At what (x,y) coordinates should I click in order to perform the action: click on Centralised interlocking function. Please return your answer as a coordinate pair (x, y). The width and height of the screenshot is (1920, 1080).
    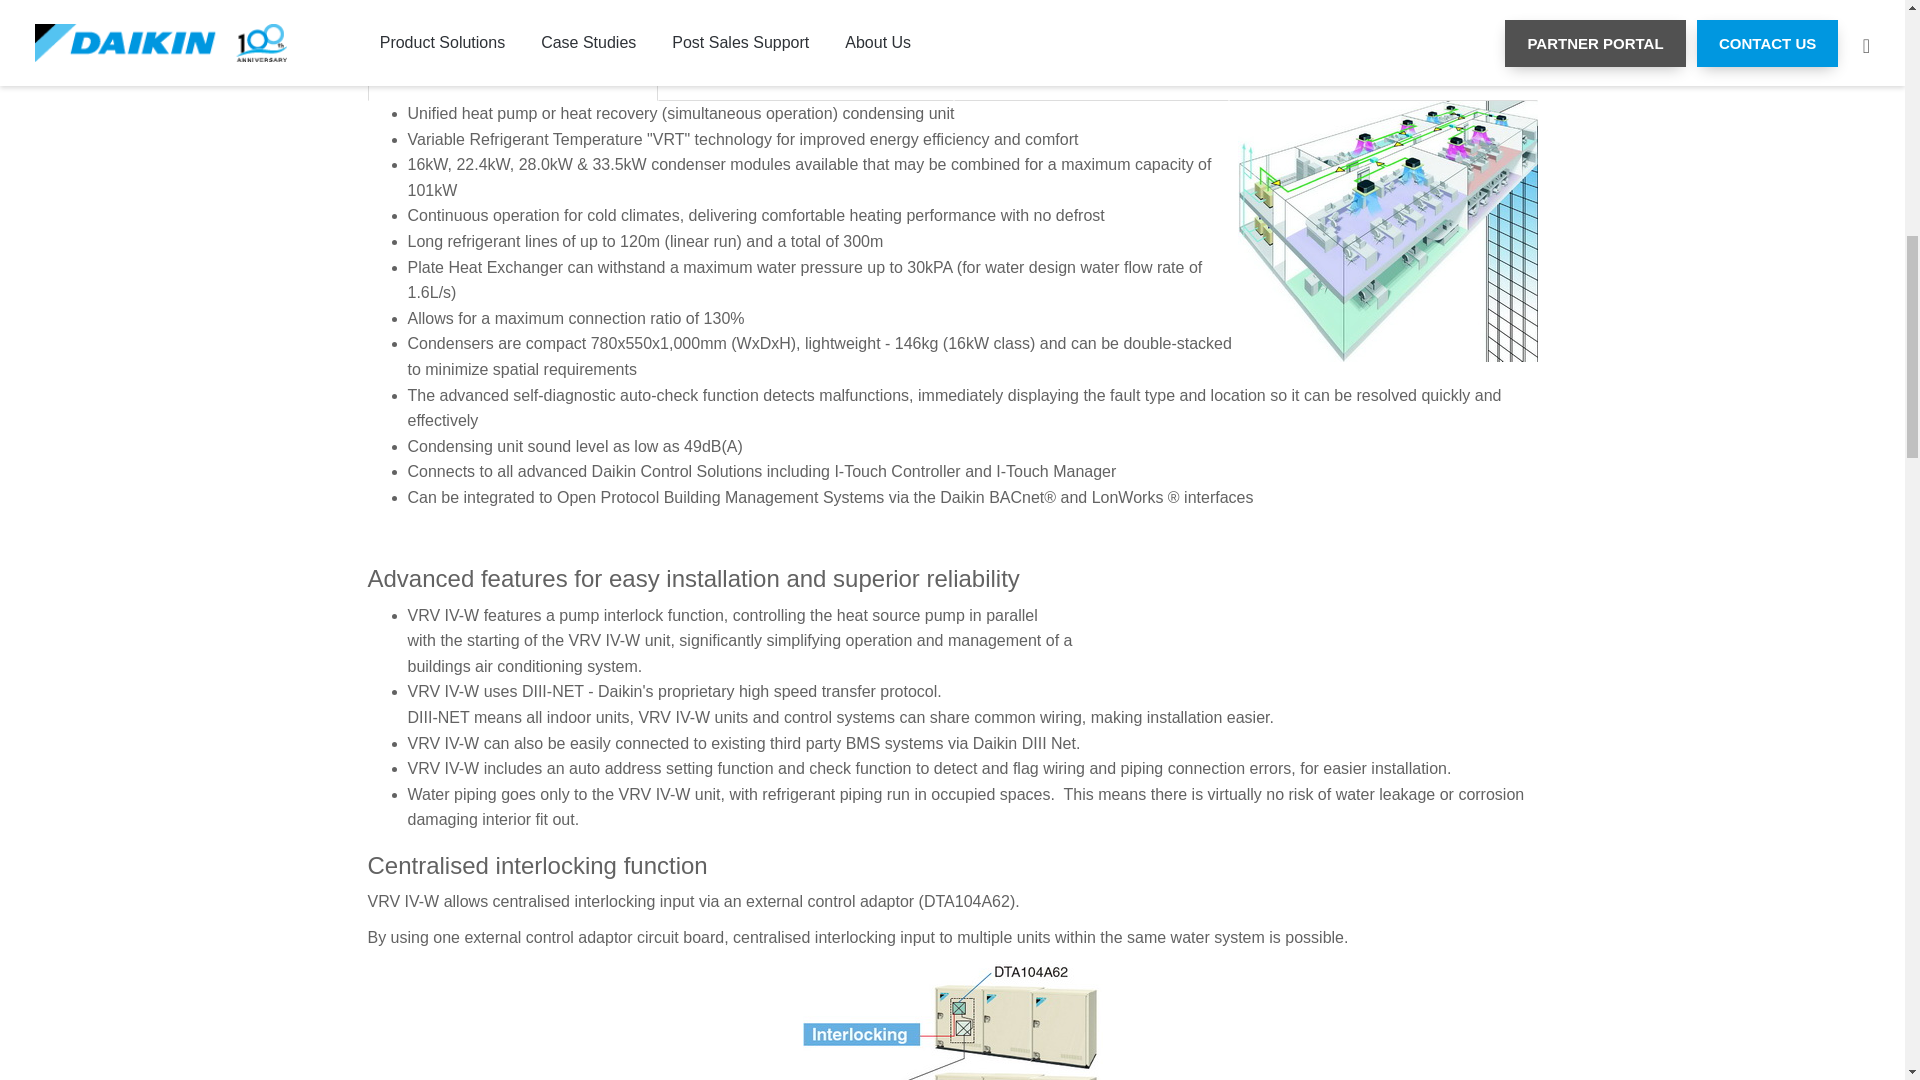
    Looking at the image, I should click on (952, 1020).